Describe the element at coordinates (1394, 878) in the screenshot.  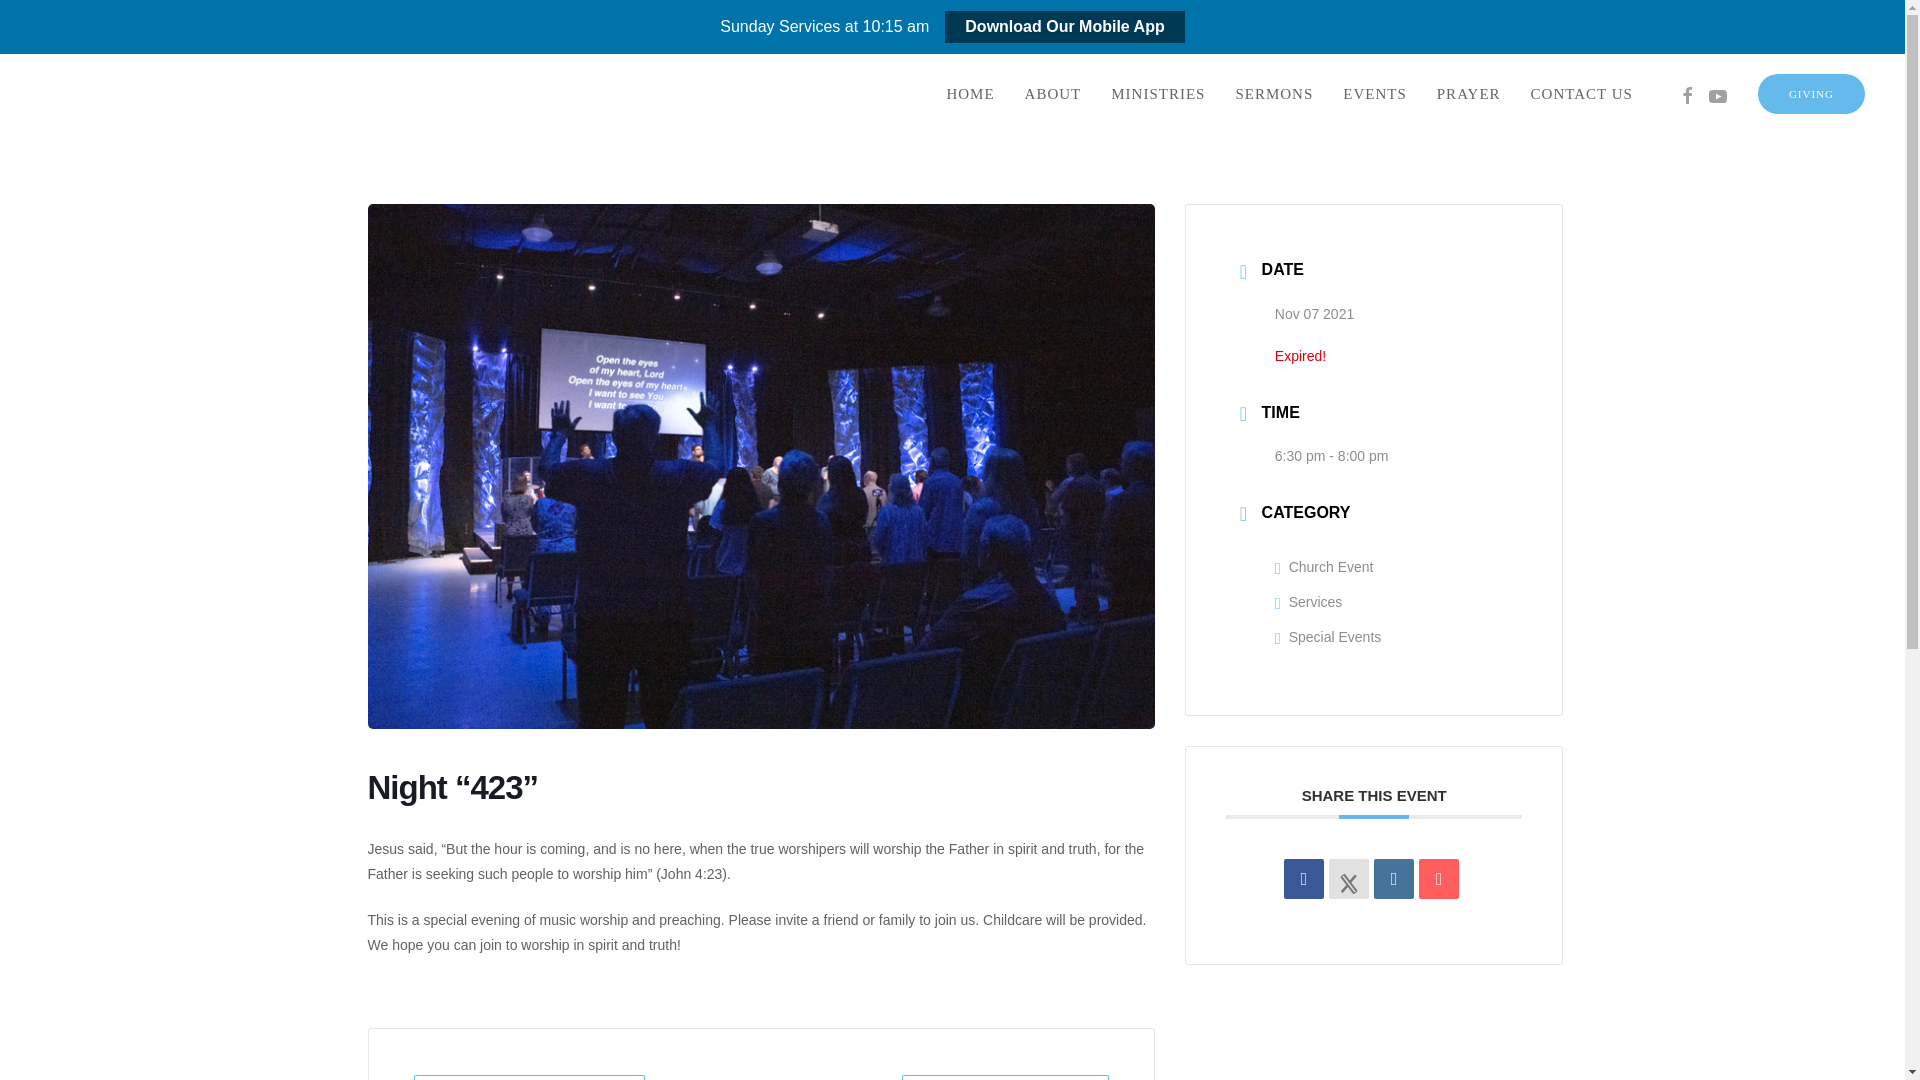
I see `Linkedin` at that location.